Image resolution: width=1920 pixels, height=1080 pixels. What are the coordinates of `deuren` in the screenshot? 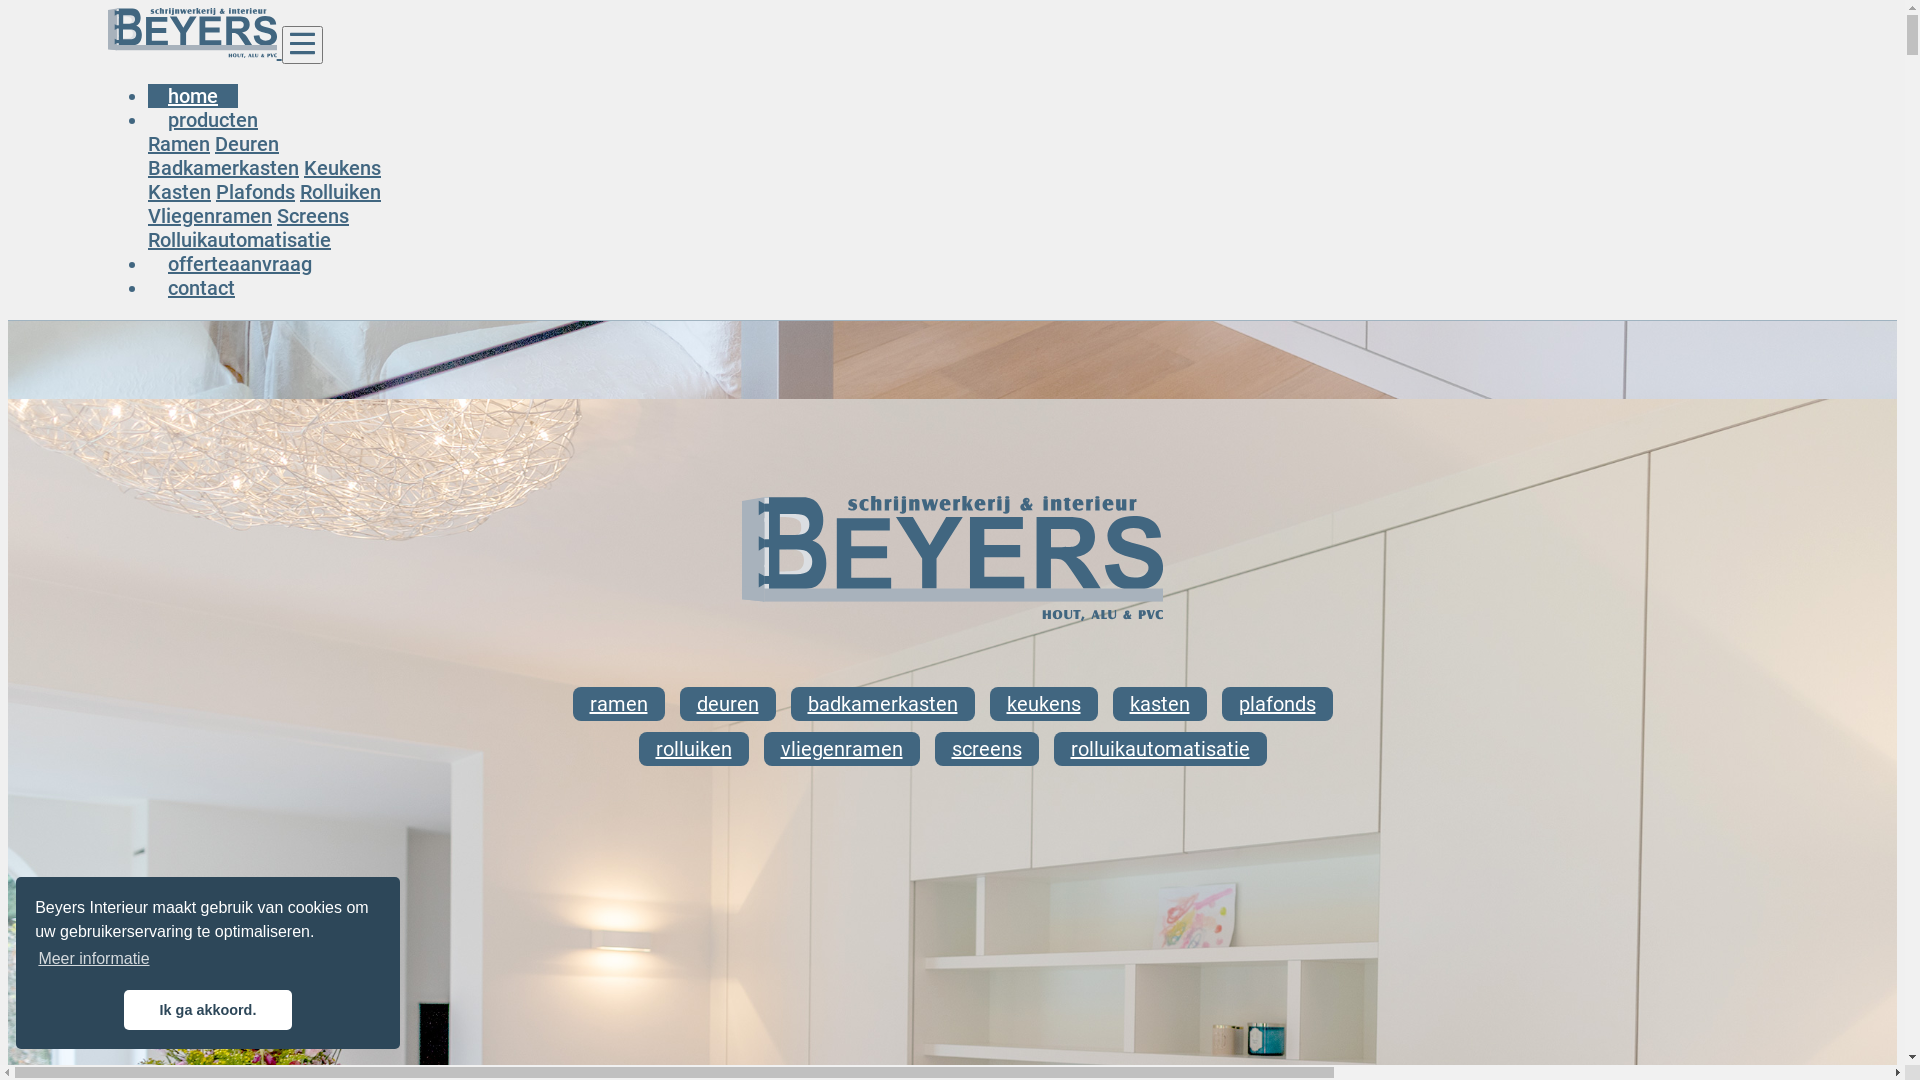 It's located at (728, 704).